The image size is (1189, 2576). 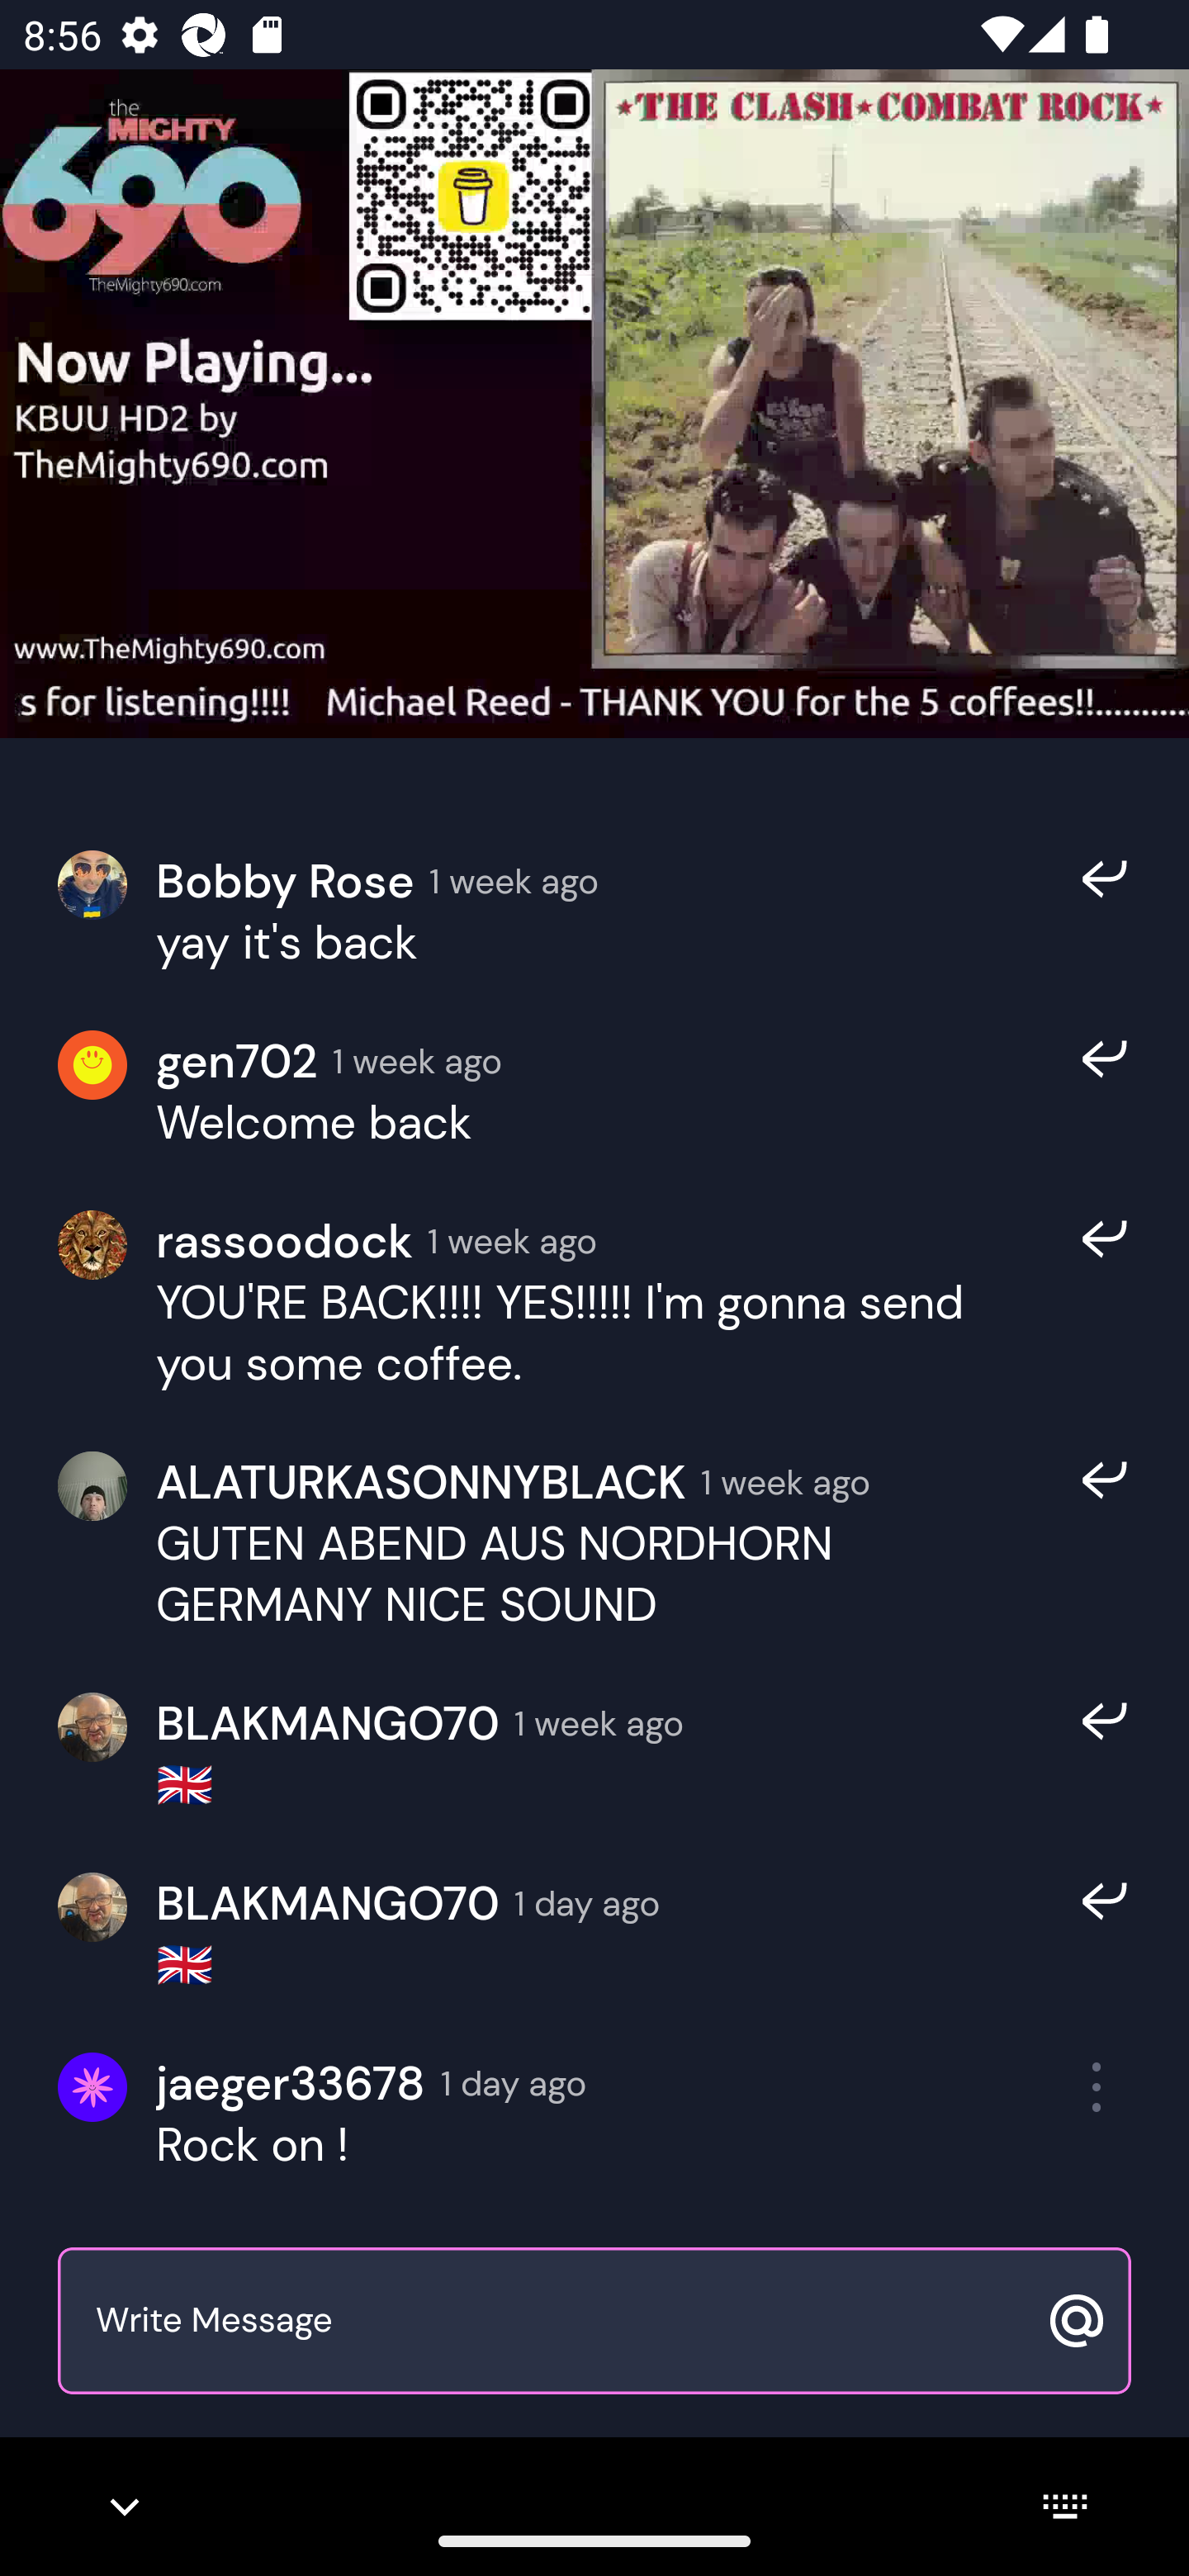 I want to click on ALATURKASONNYBLACK, so click(x=420, y=1481).